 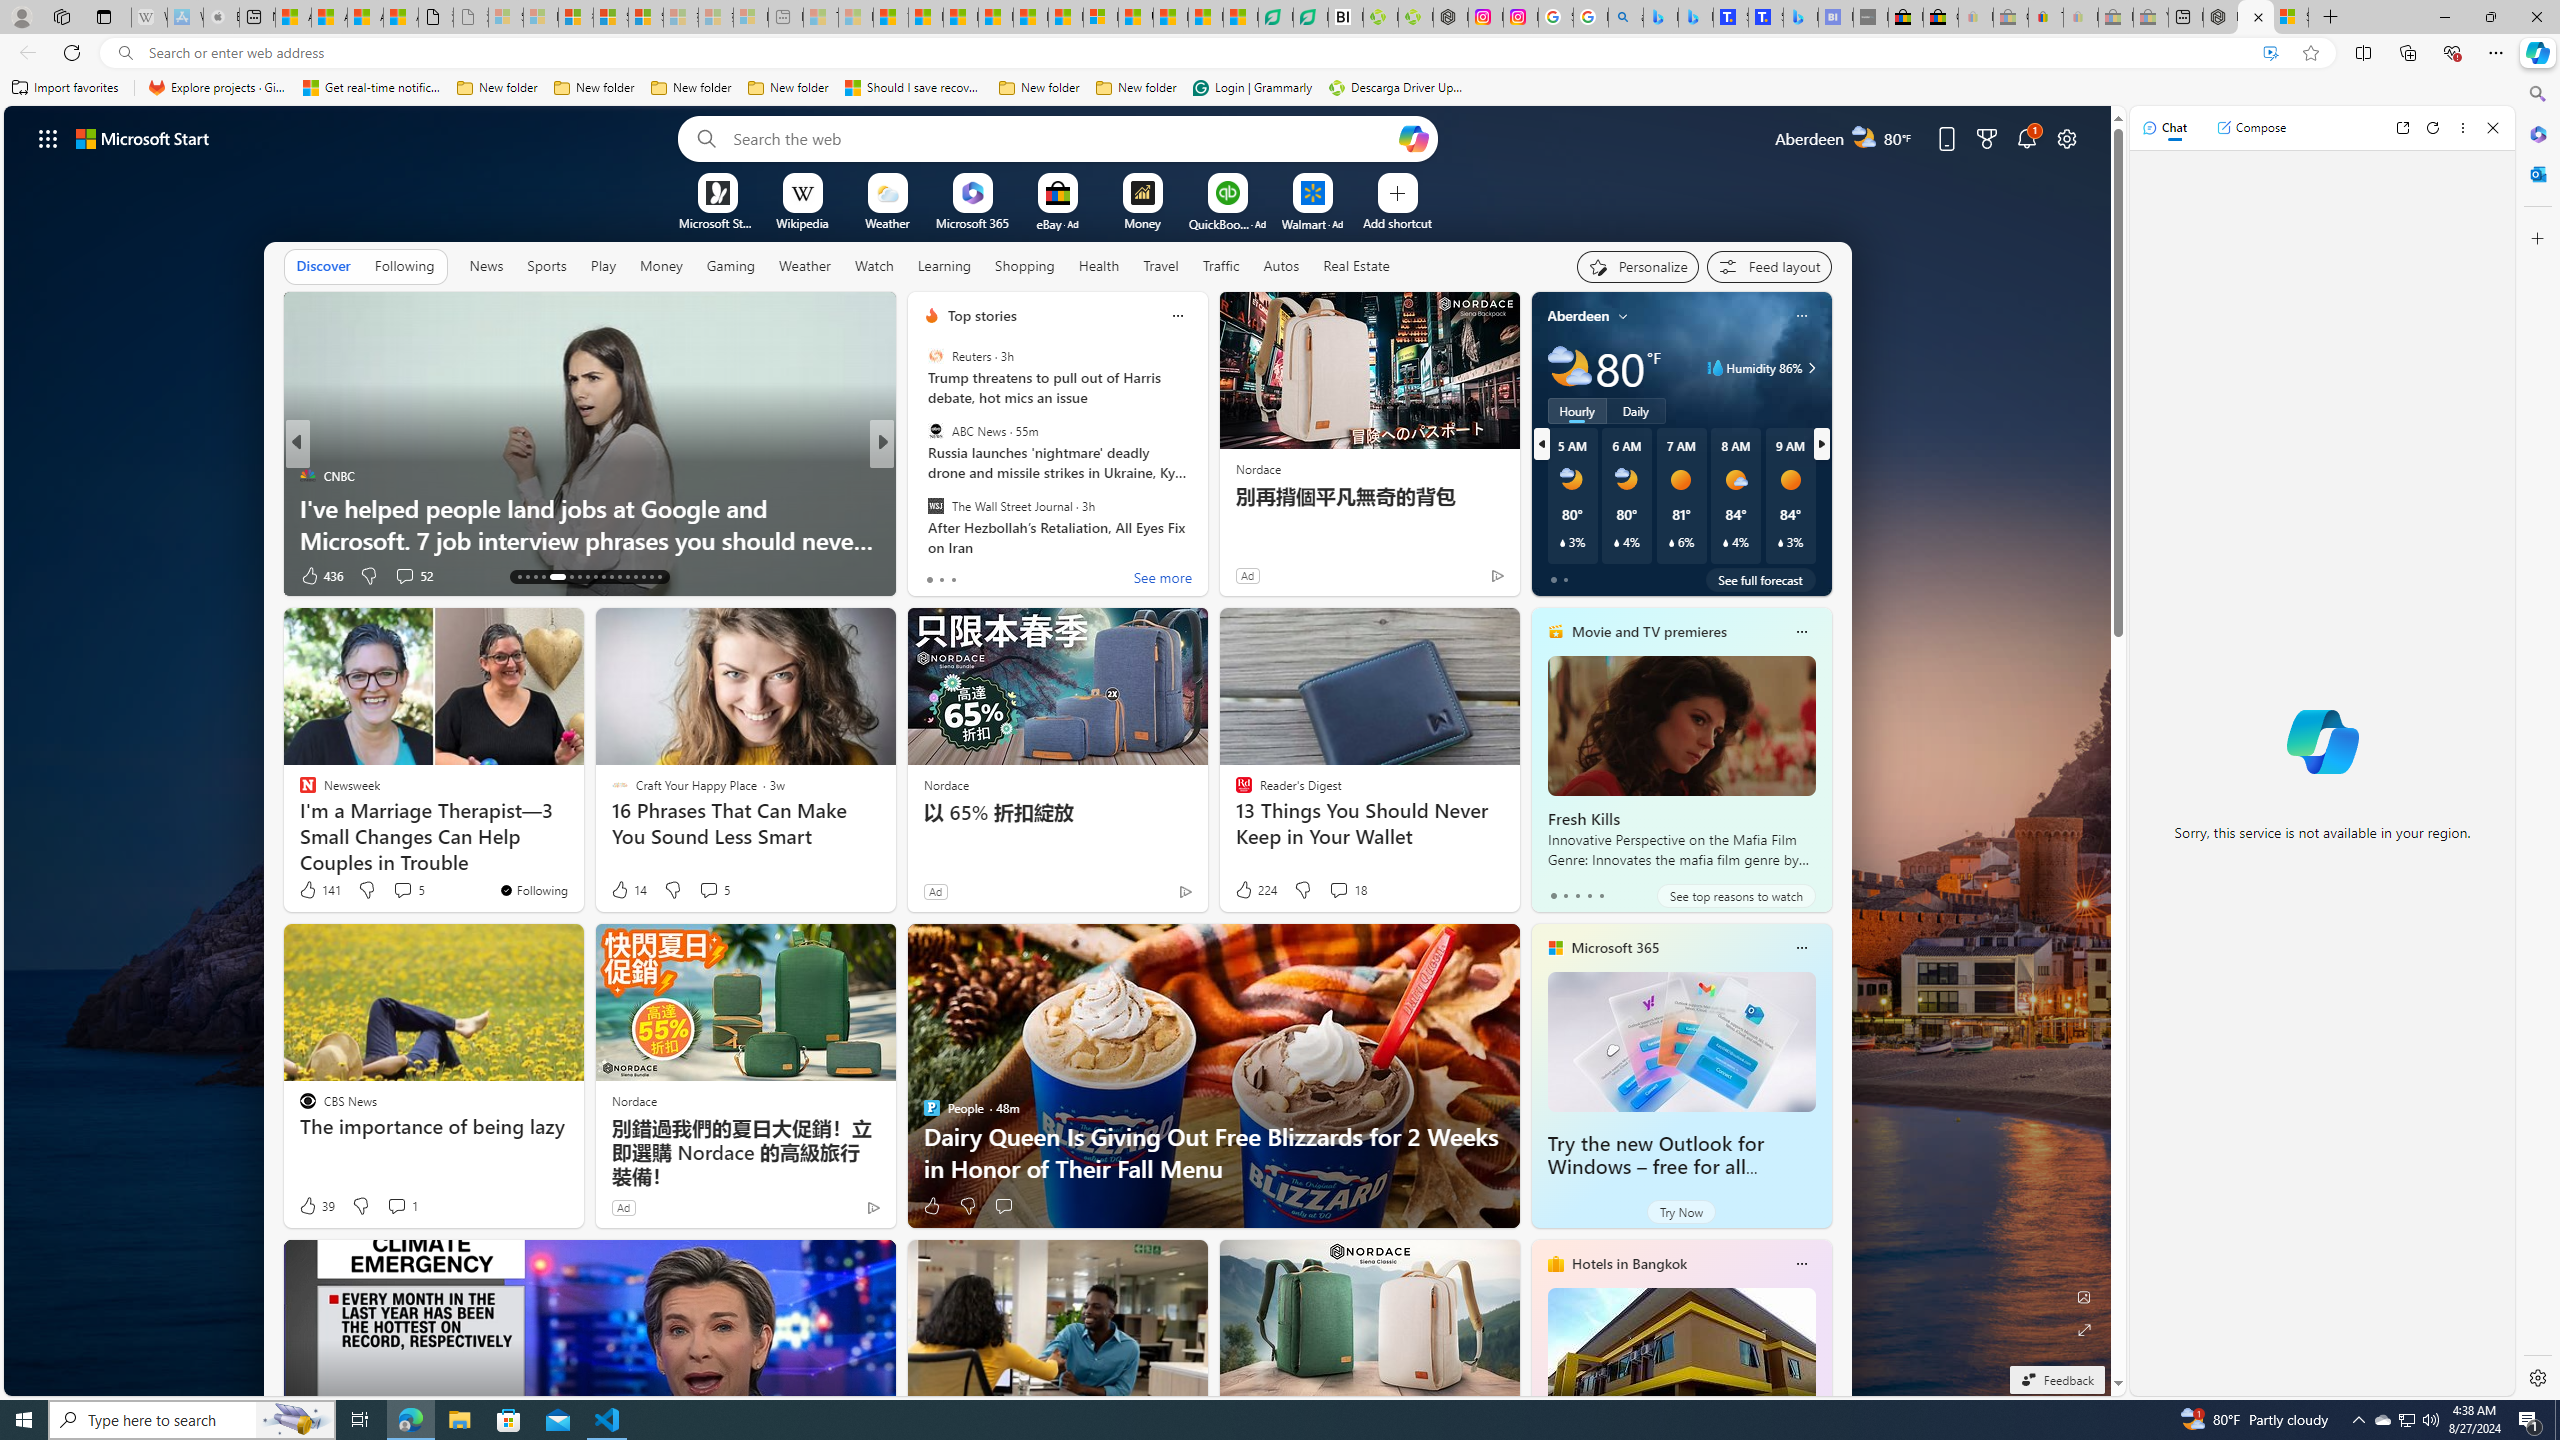 What do you see at coordinates (1555, 1263) in the screenshot?
I see `hotels-header-icon` at bounding box center [1555, 1263].